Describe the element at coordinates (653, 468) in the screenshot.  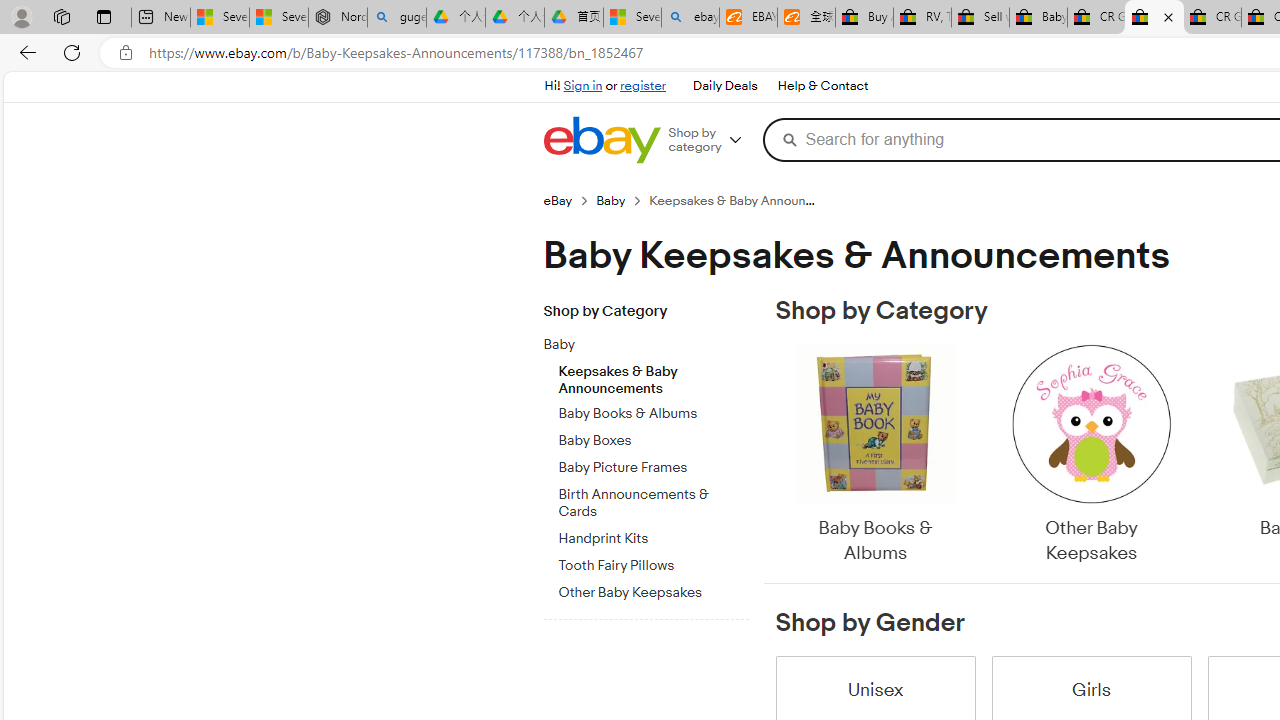
I see `Baby Picture Frames` at that location.